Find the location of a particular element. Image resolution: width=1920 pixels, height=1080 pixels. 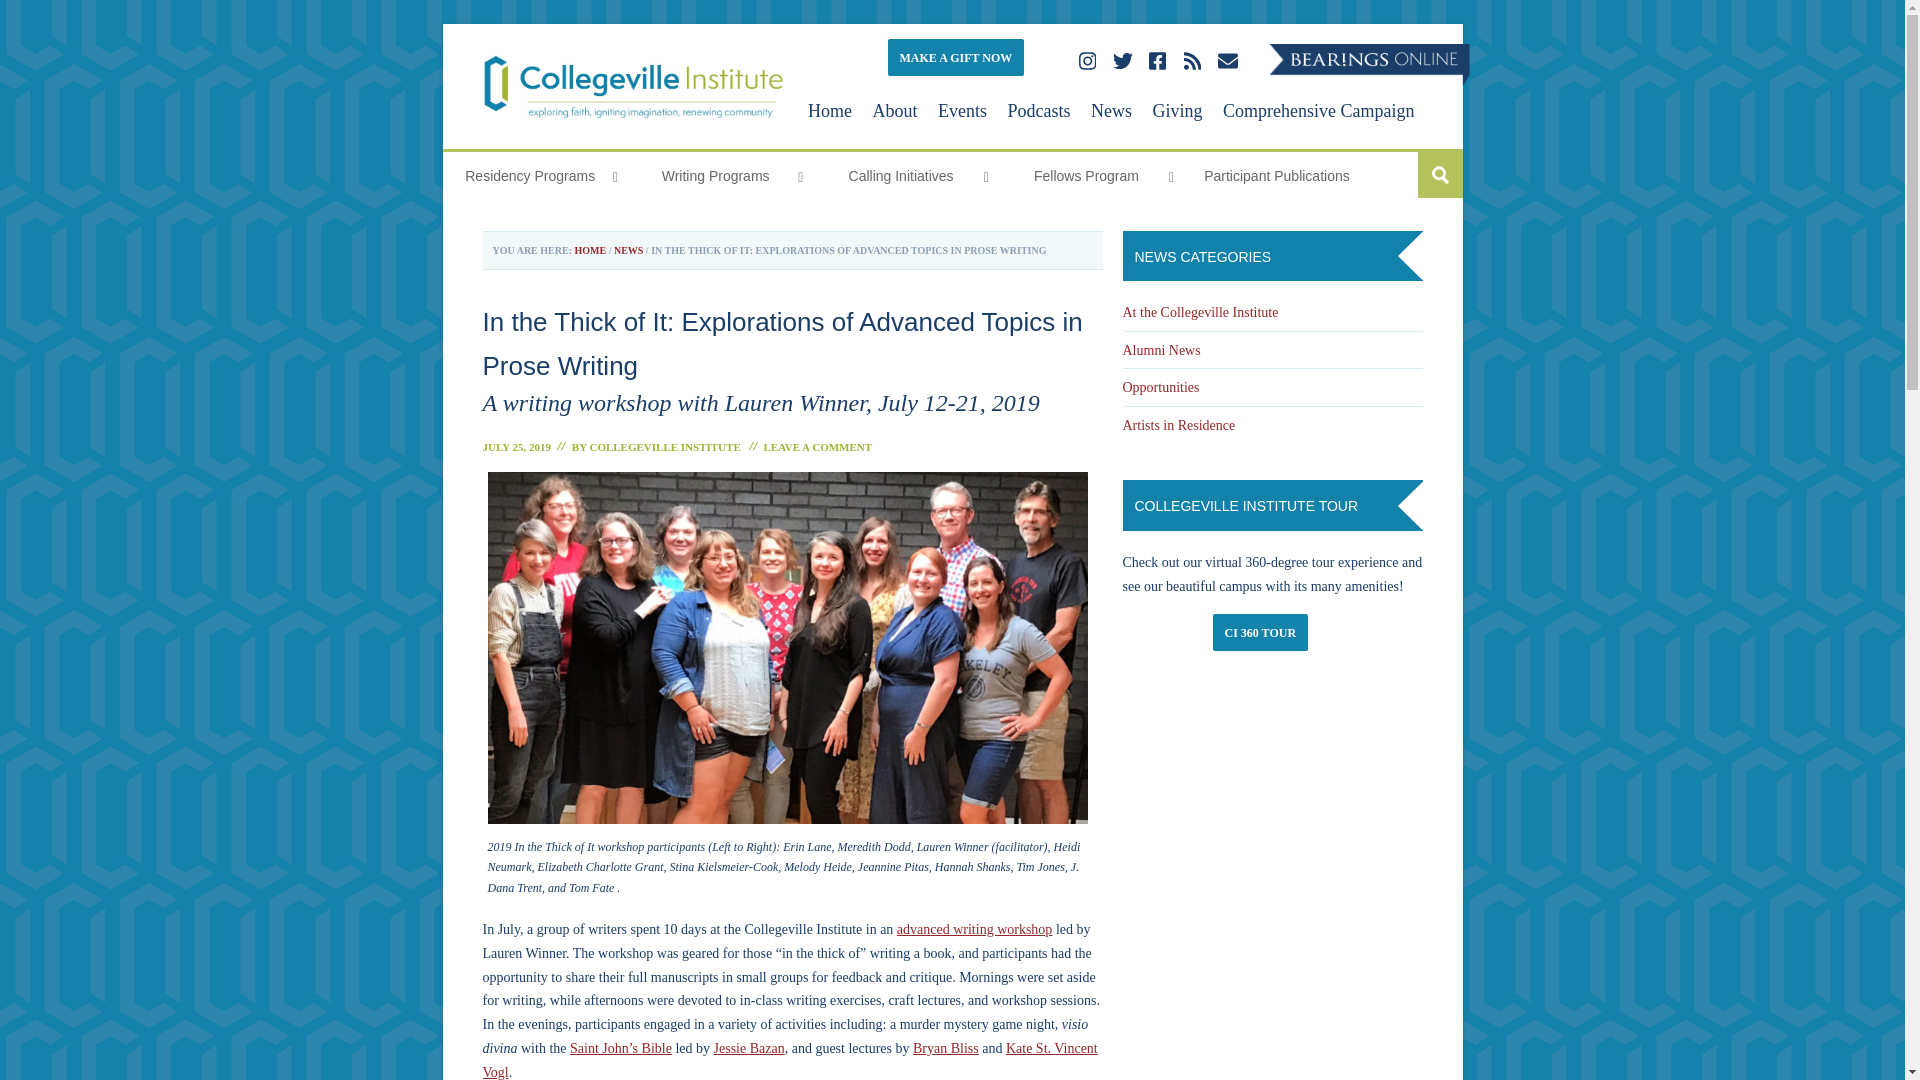

Comprehensive Campaign is located at coordinates (1318, 112).